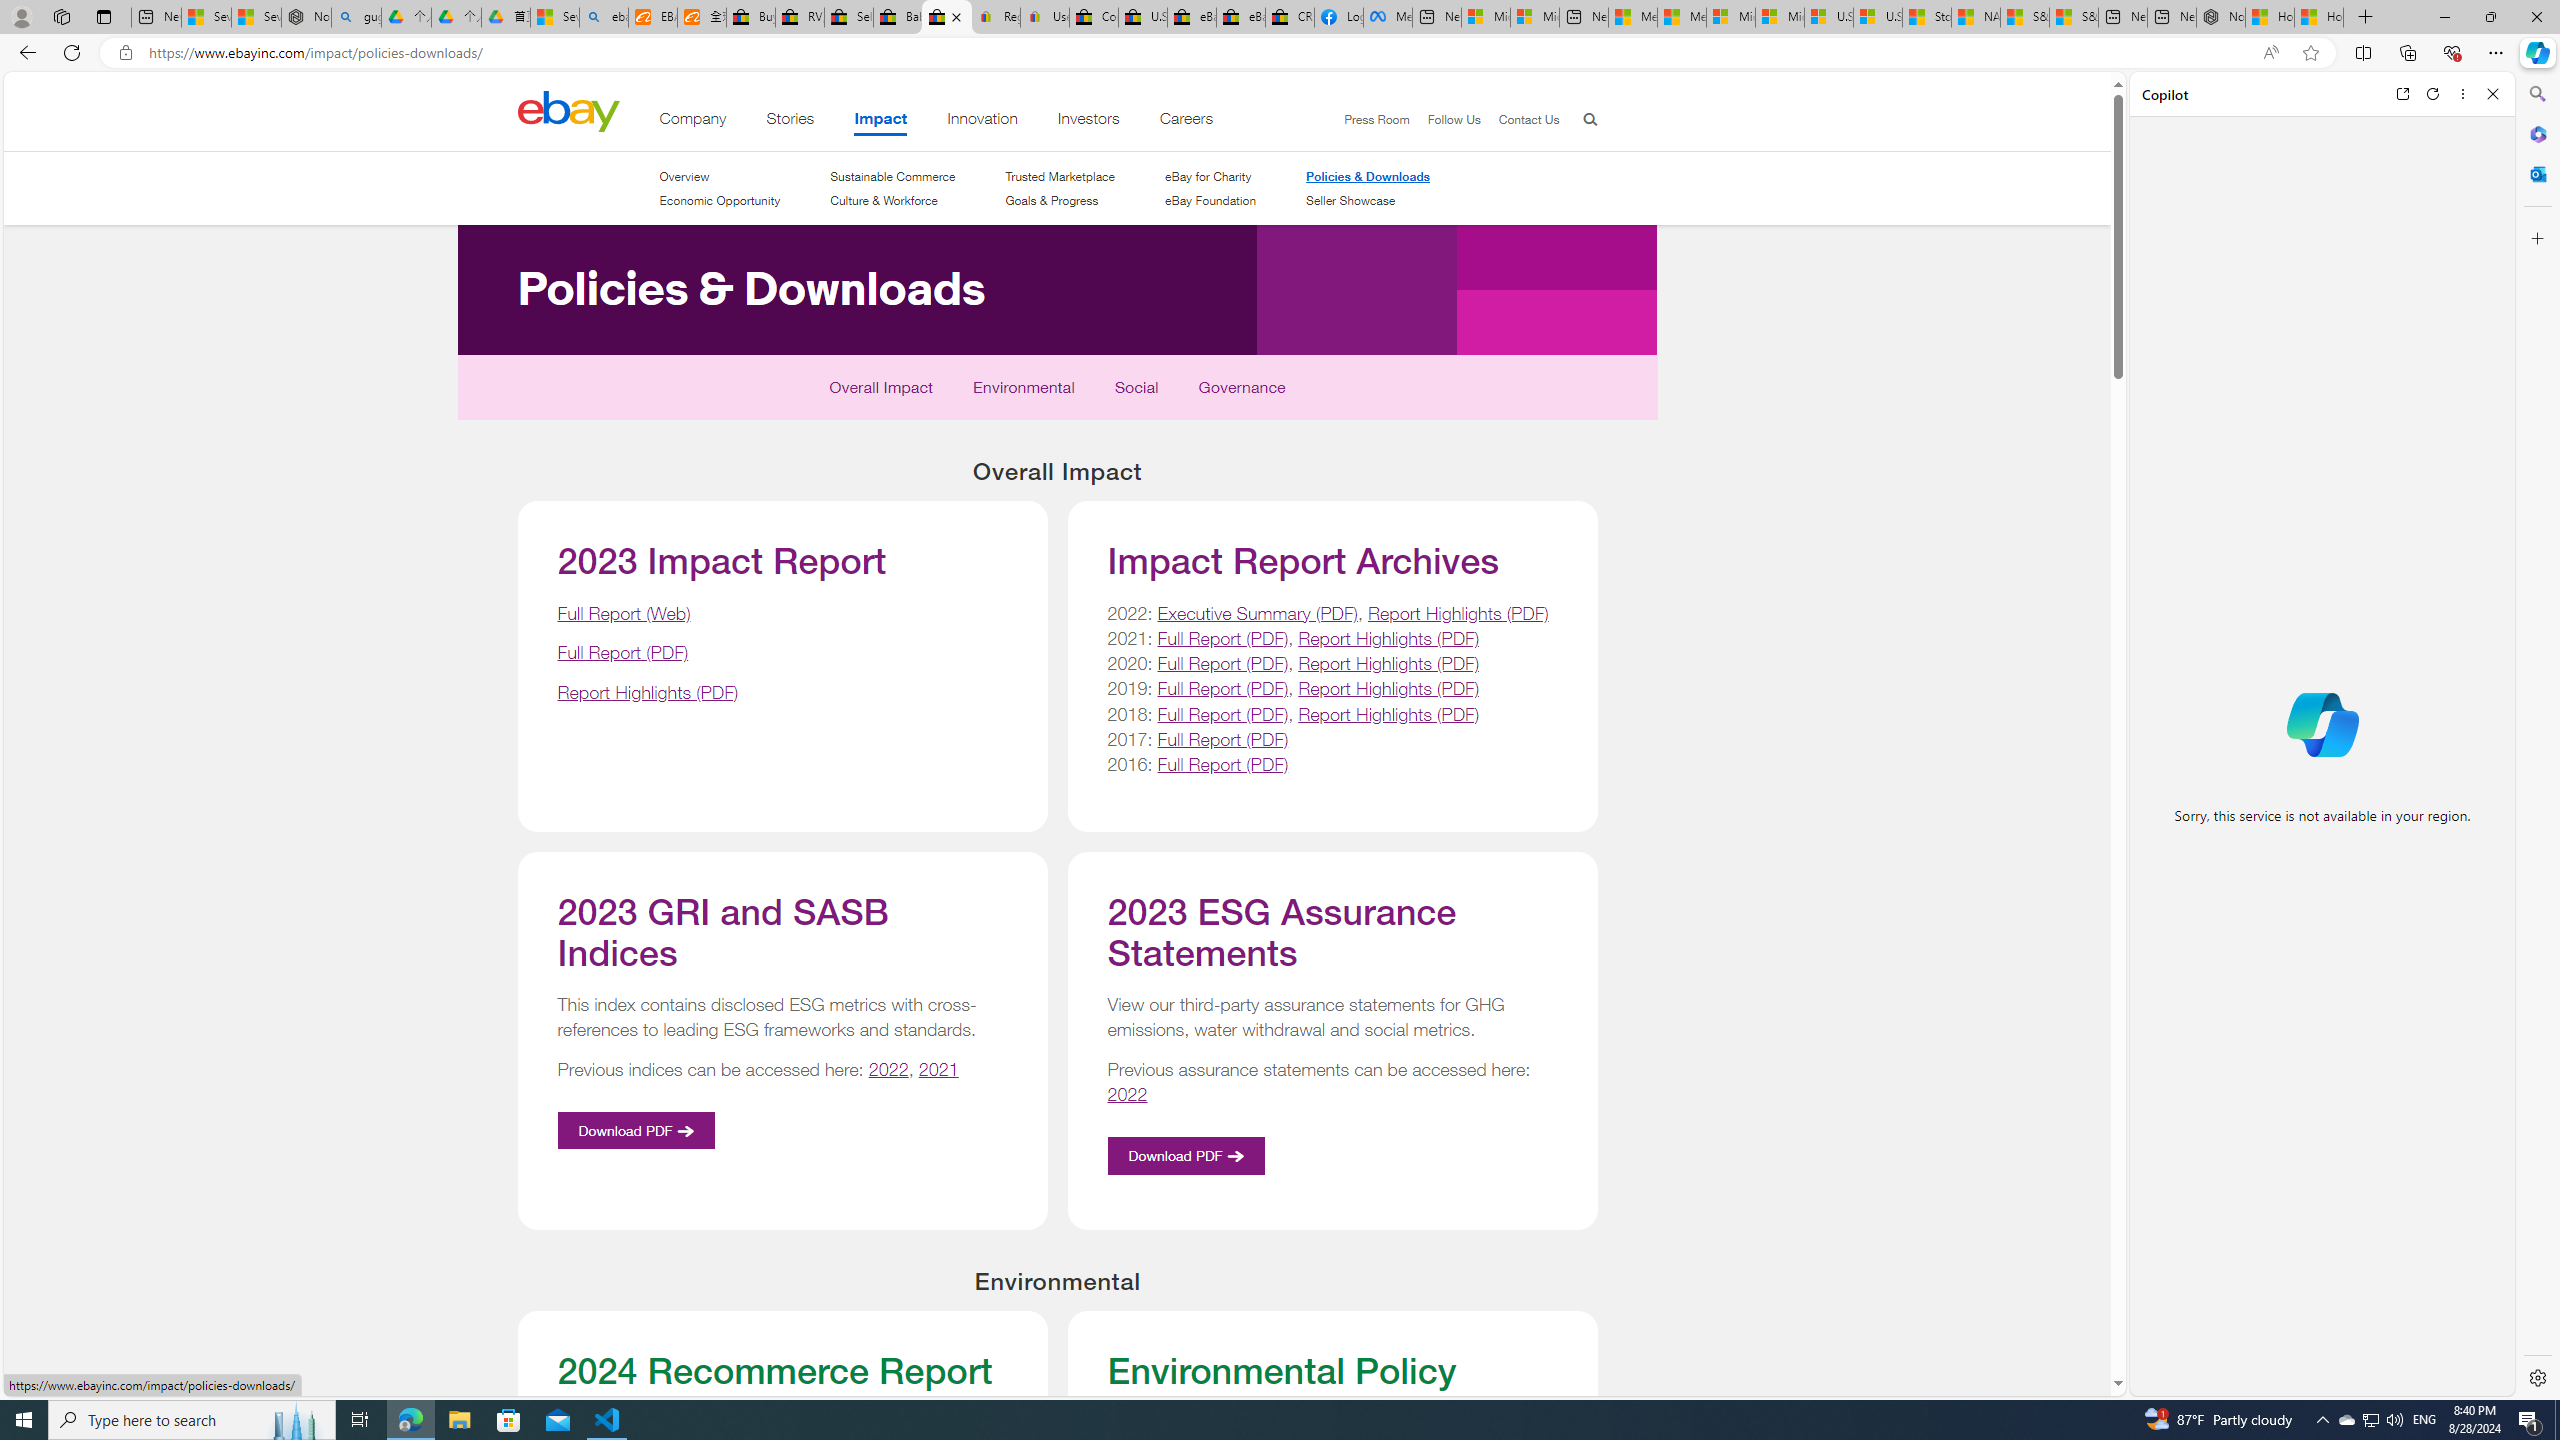  Describe the element at coordinates (1388, 713) in the screenshot. I see `Report Highlights (PDF)` at that location.